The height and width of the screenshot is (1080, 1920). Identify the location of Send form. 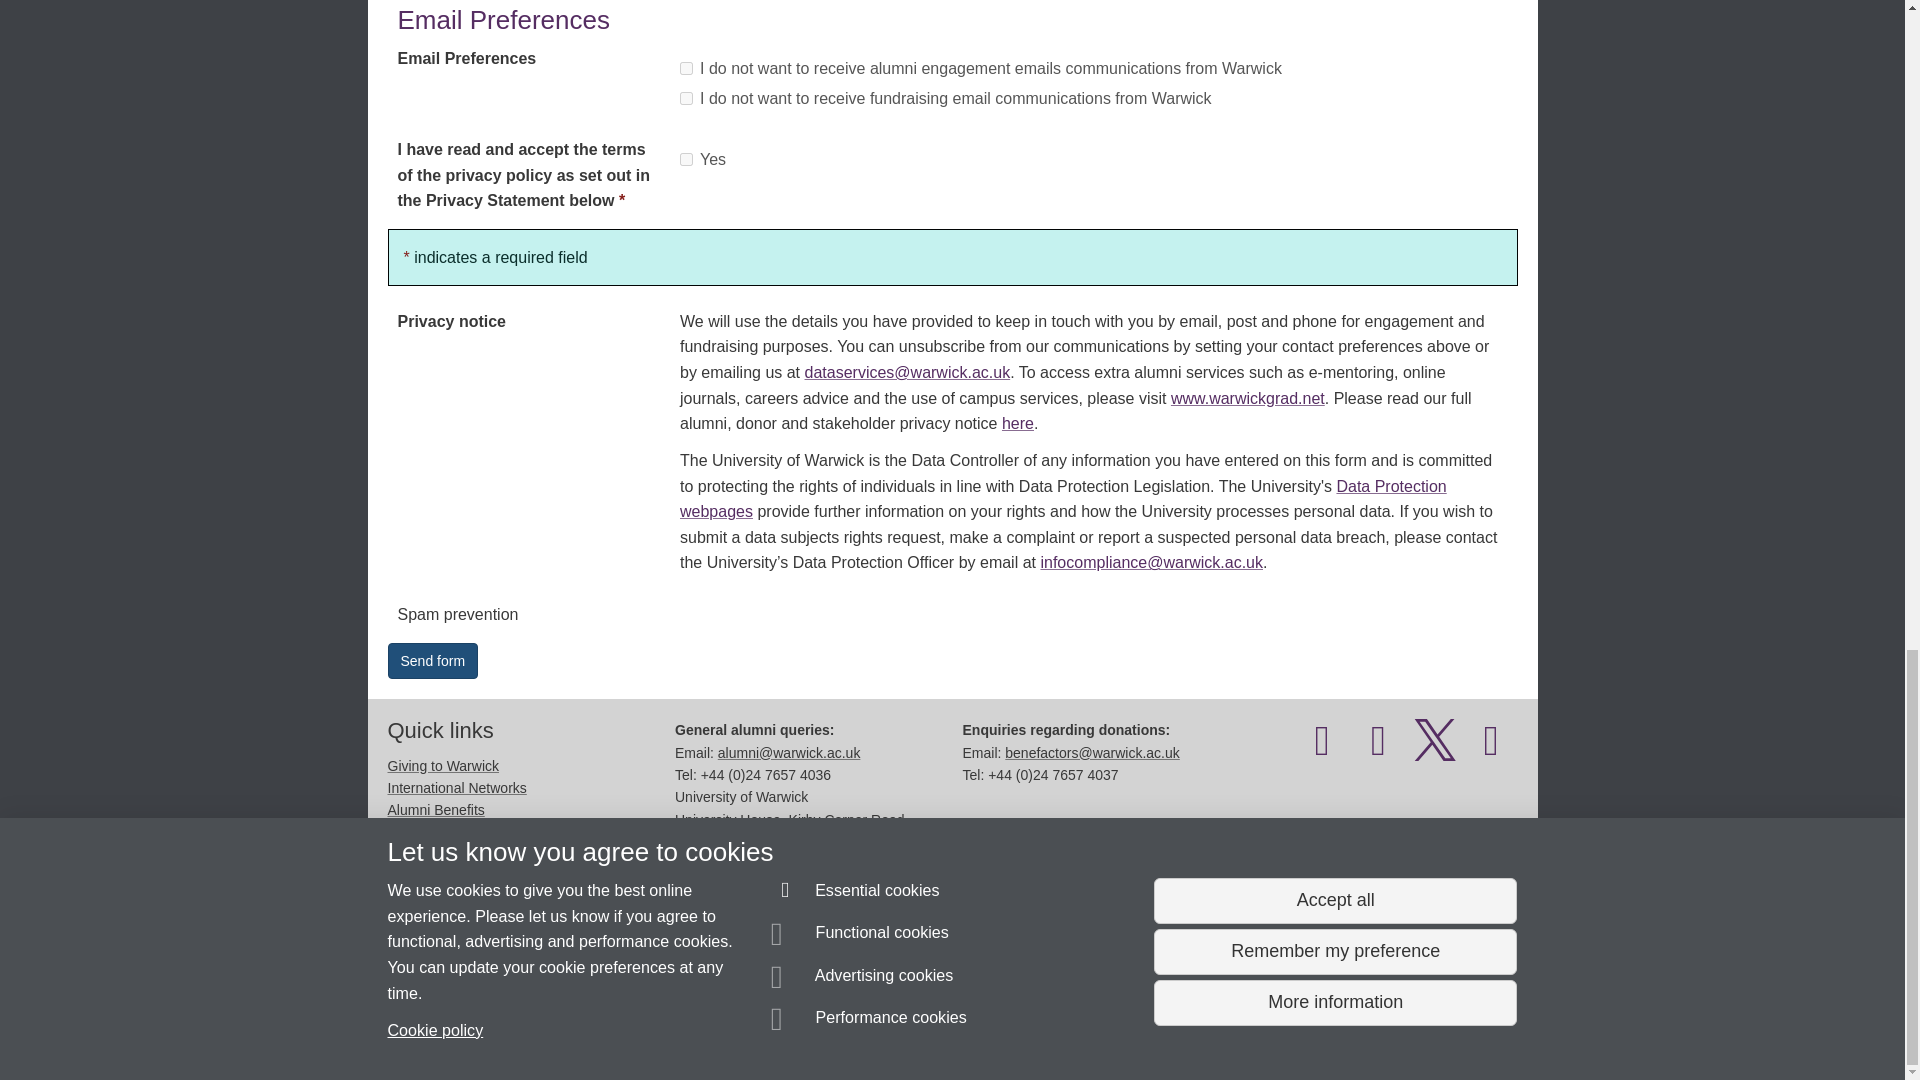
(432, 660).